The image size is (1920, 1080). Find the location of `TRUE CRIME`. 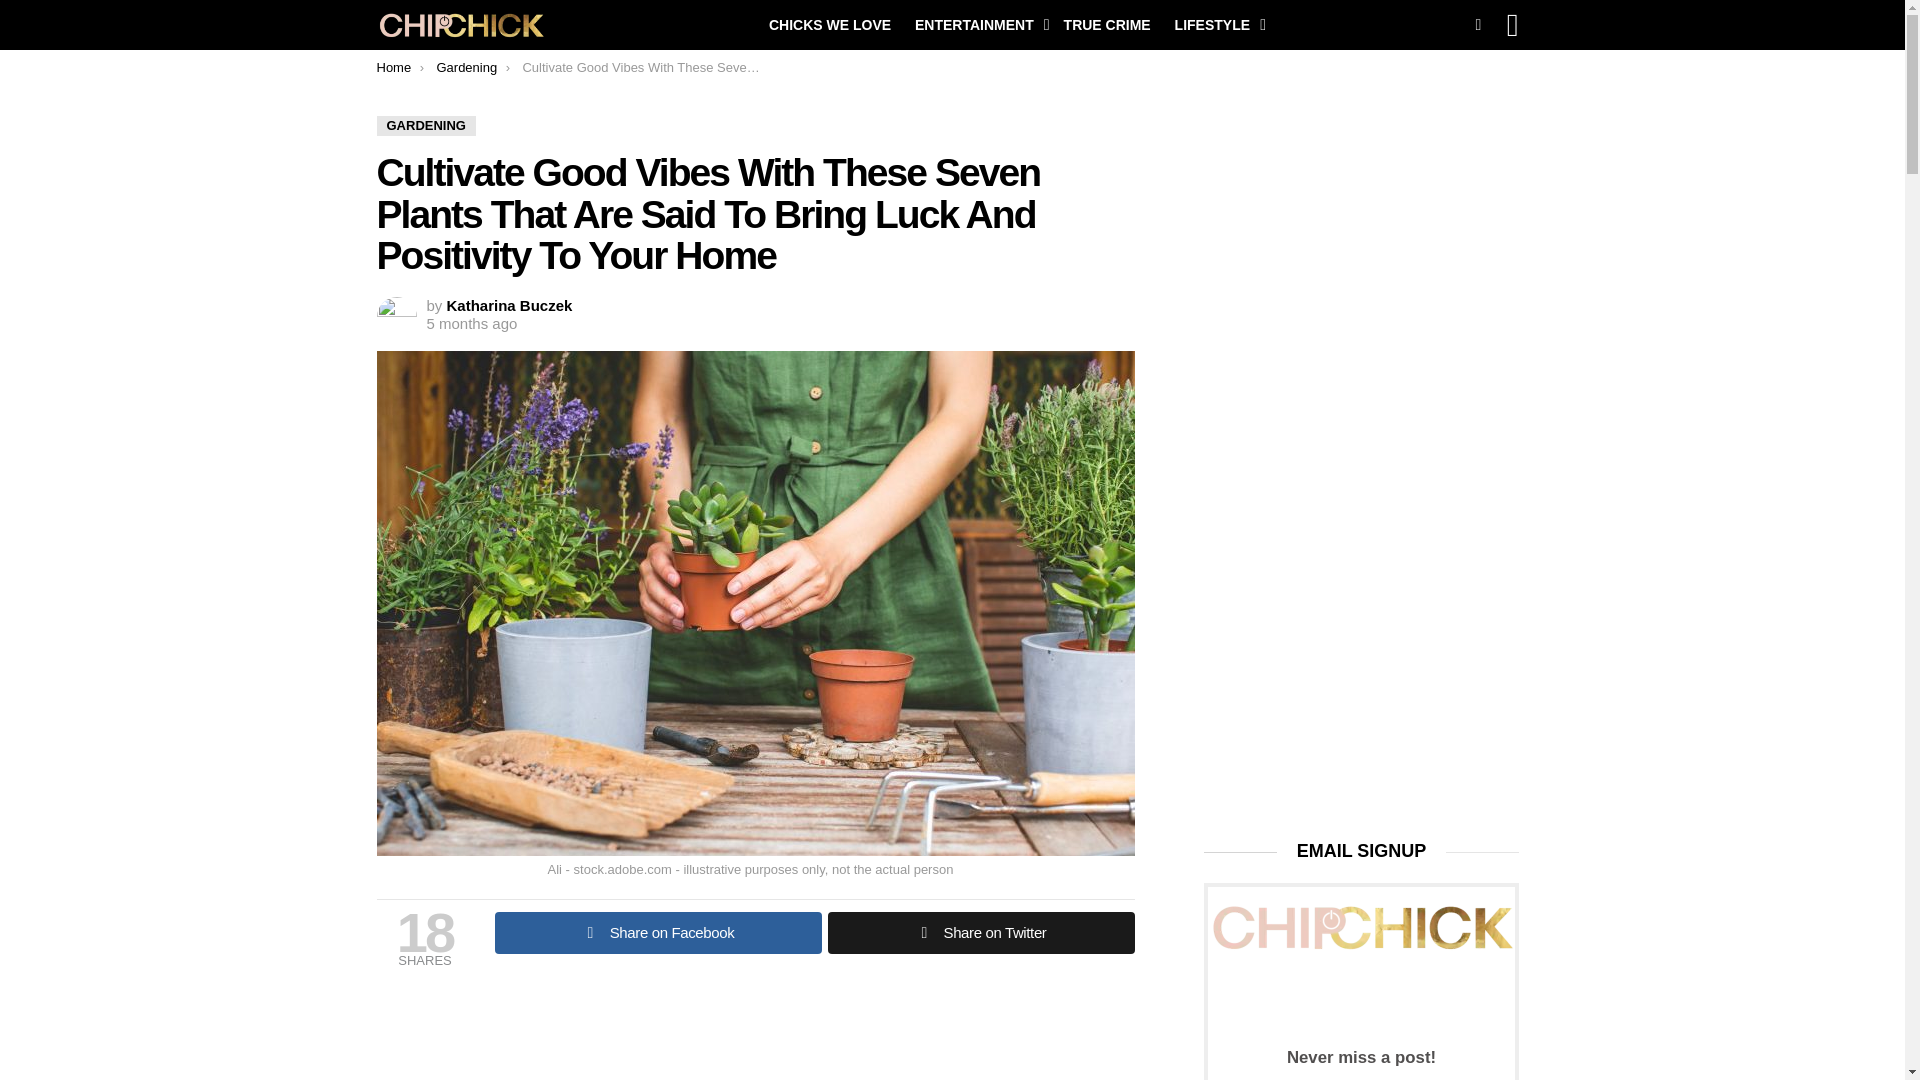

TRUE CRIME is located at coordinates (1108, 24).